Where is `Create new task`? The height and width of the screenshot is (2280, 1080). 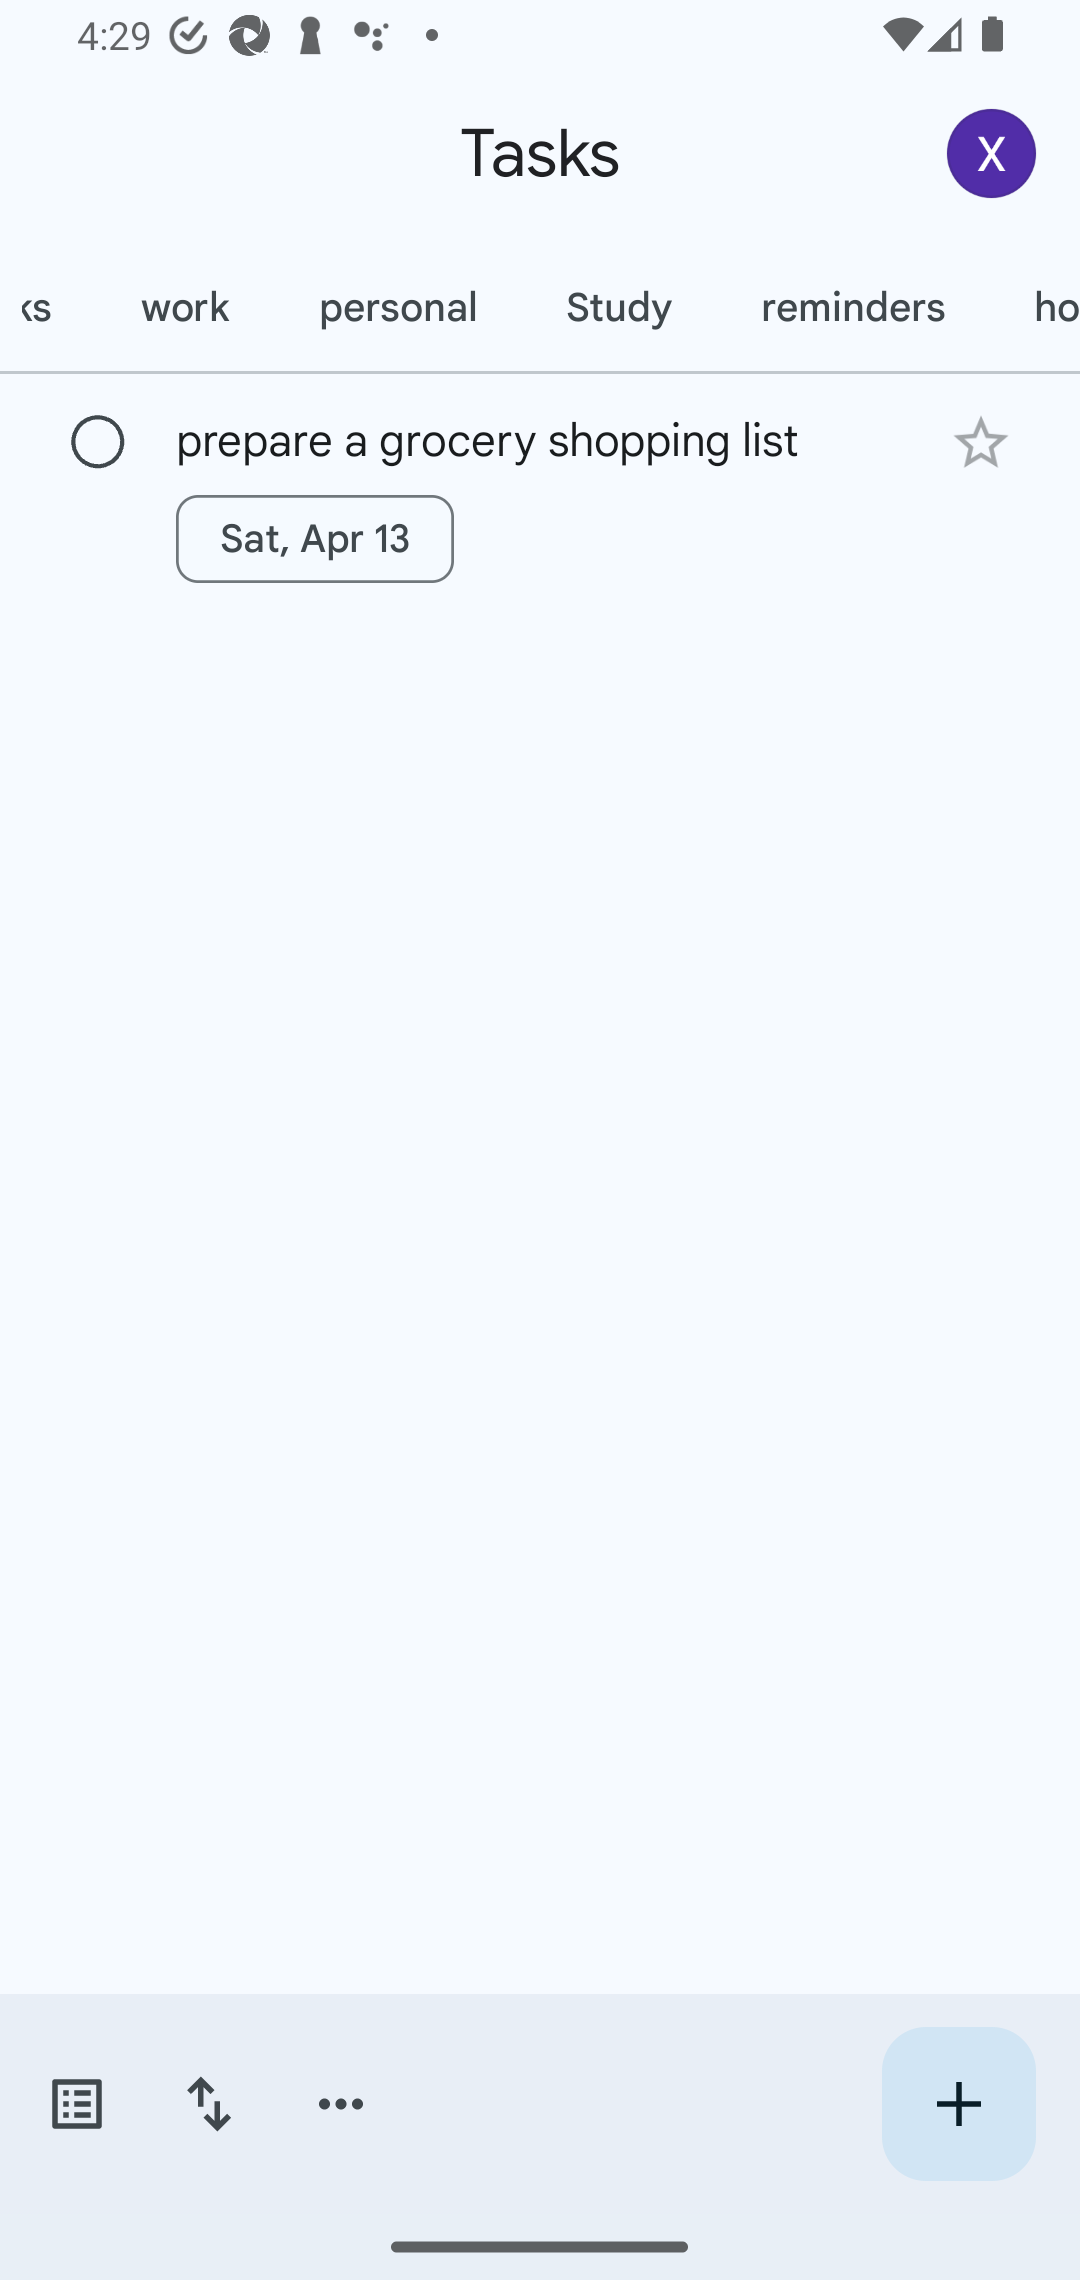 Create new task is located at coordinates (958, 2104).